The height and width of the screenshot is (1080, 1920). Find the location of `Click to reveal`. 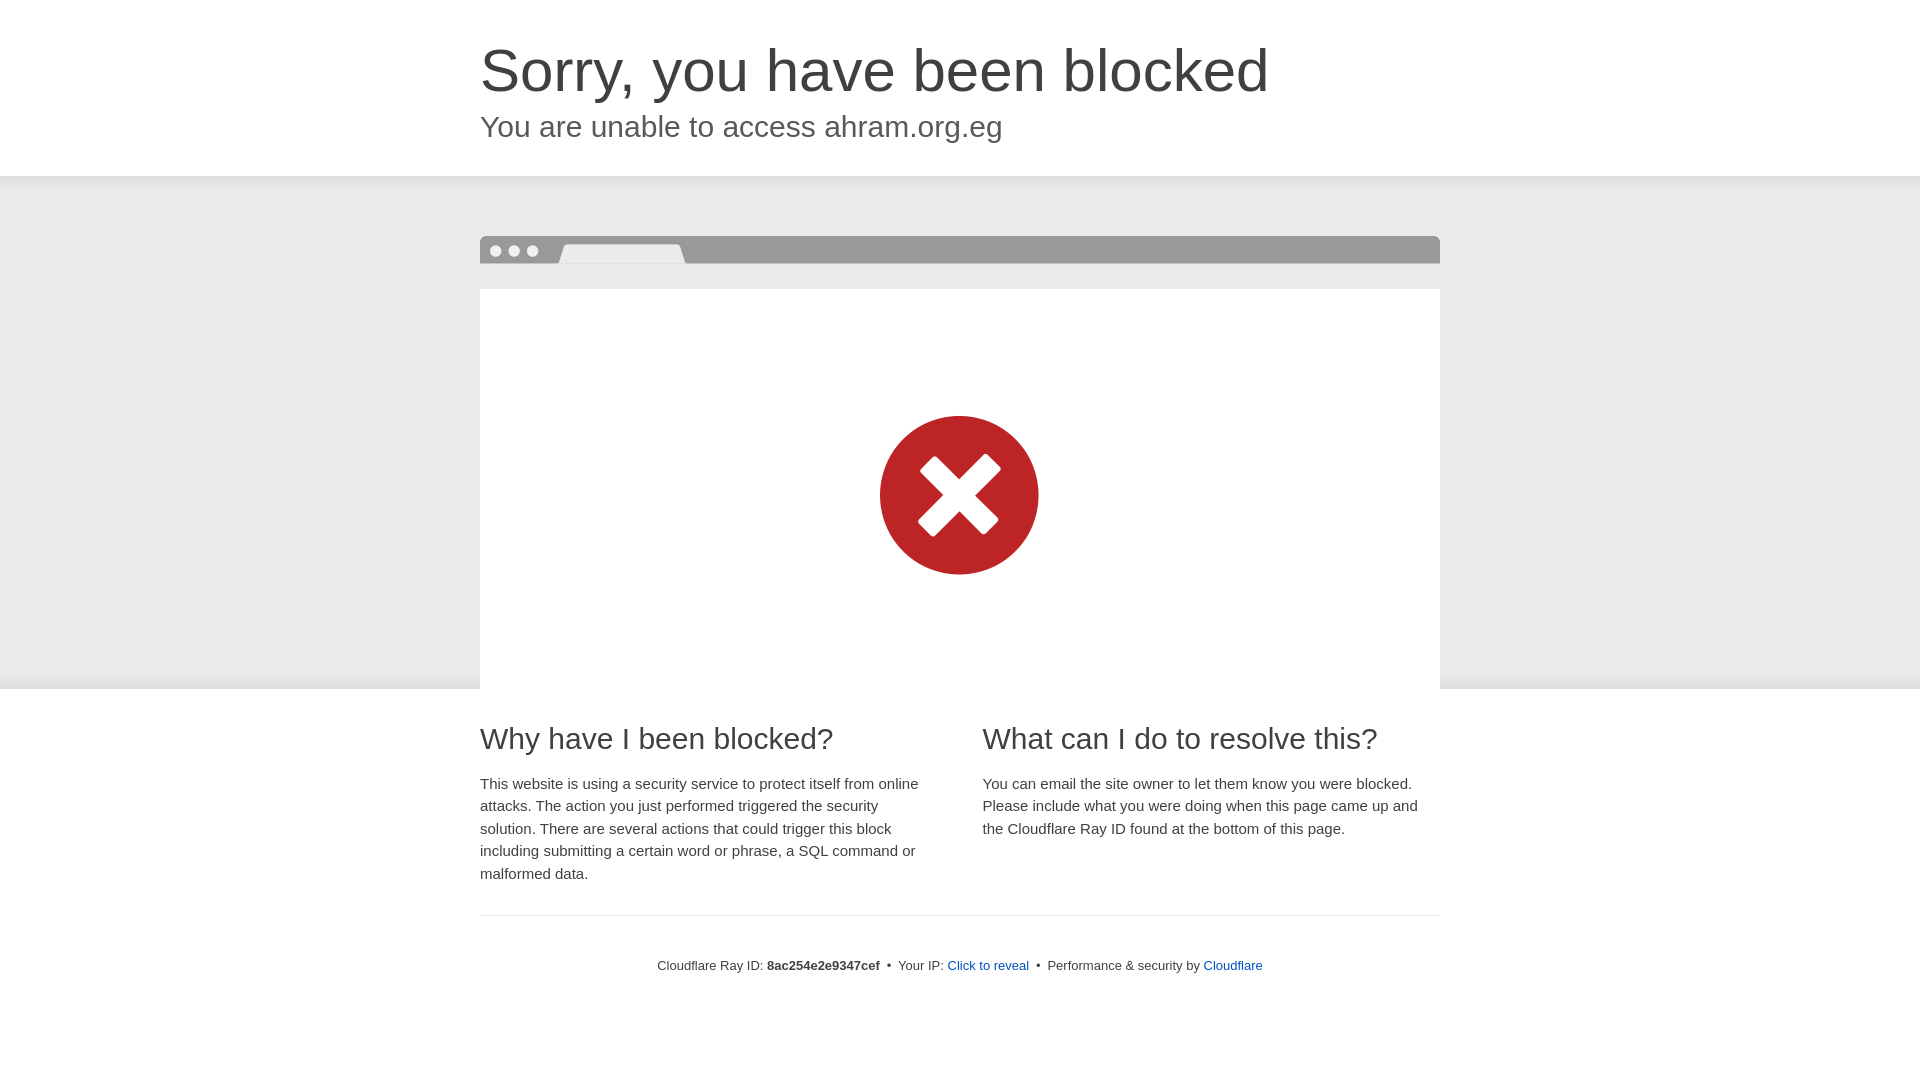

Click to reveal is located at coordinates (988, 966).